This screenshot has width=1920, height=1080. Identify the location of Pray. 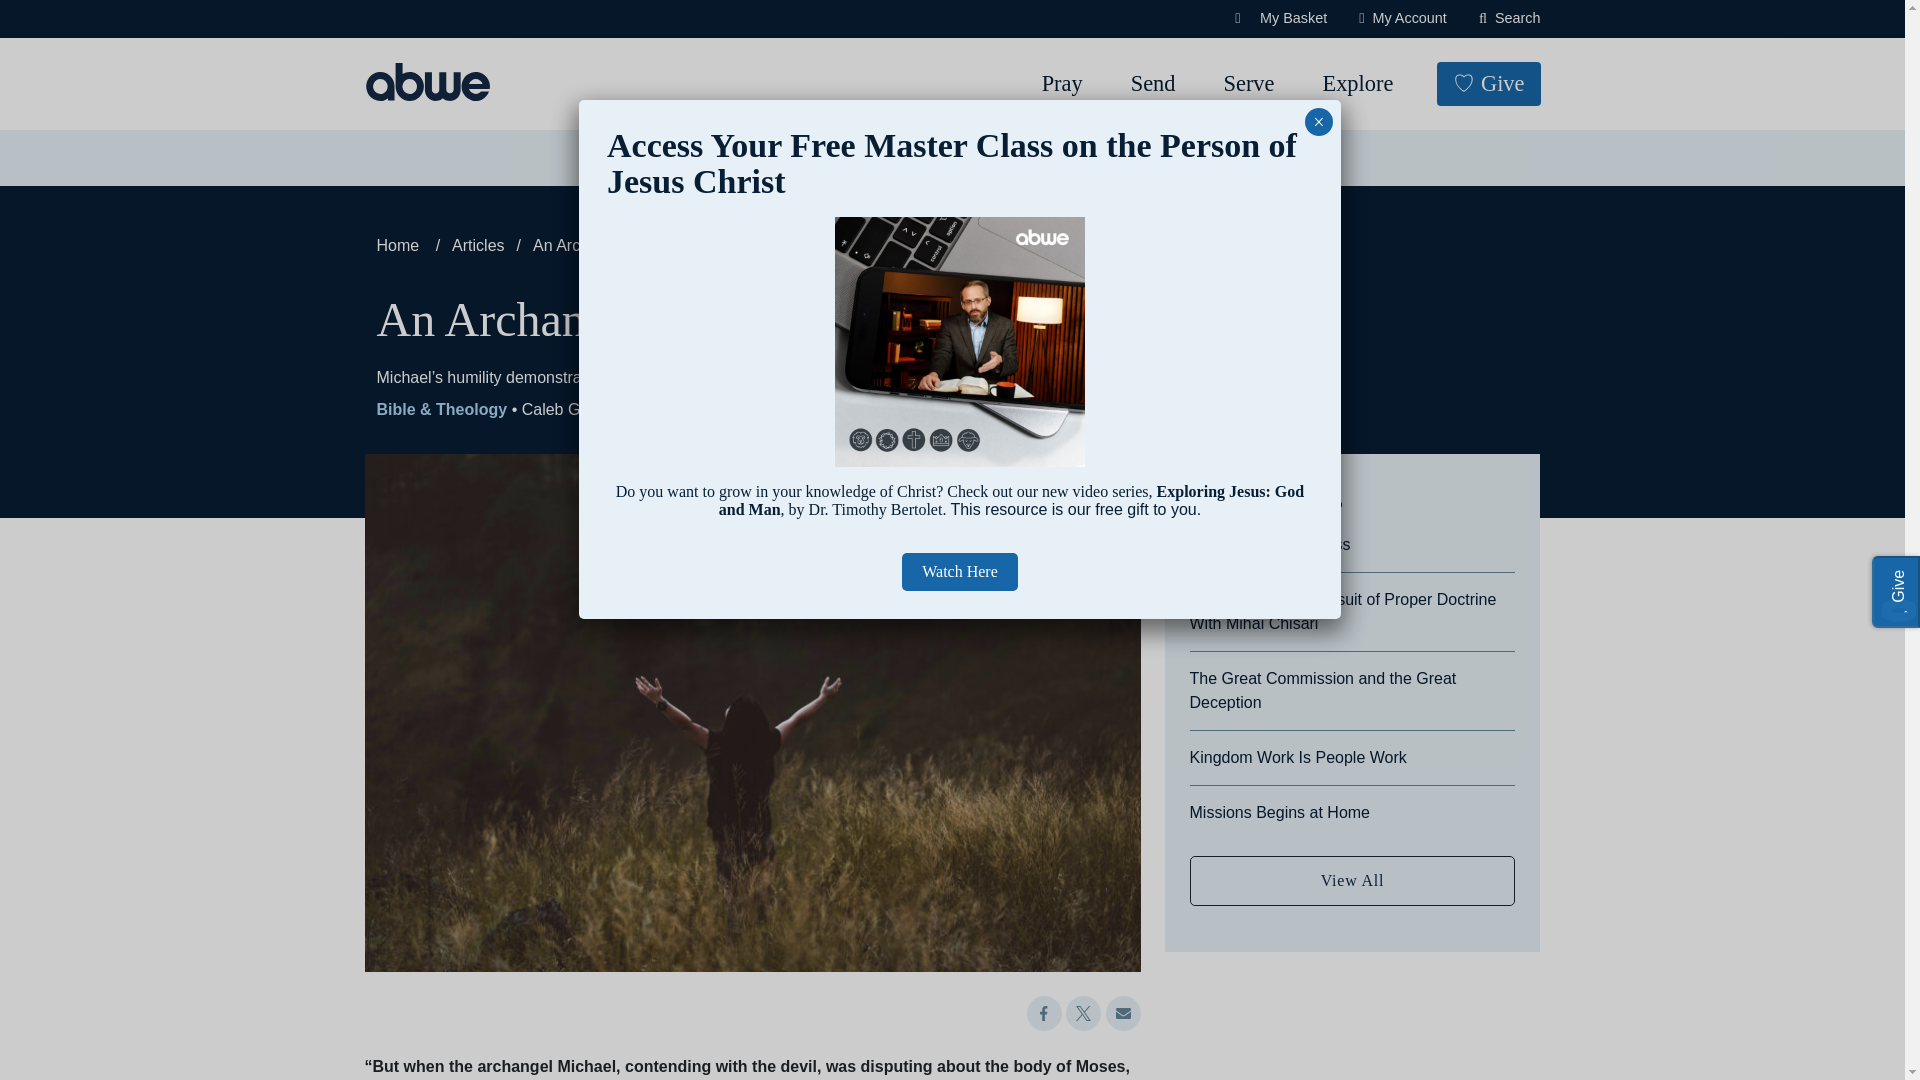
(1062, 84).